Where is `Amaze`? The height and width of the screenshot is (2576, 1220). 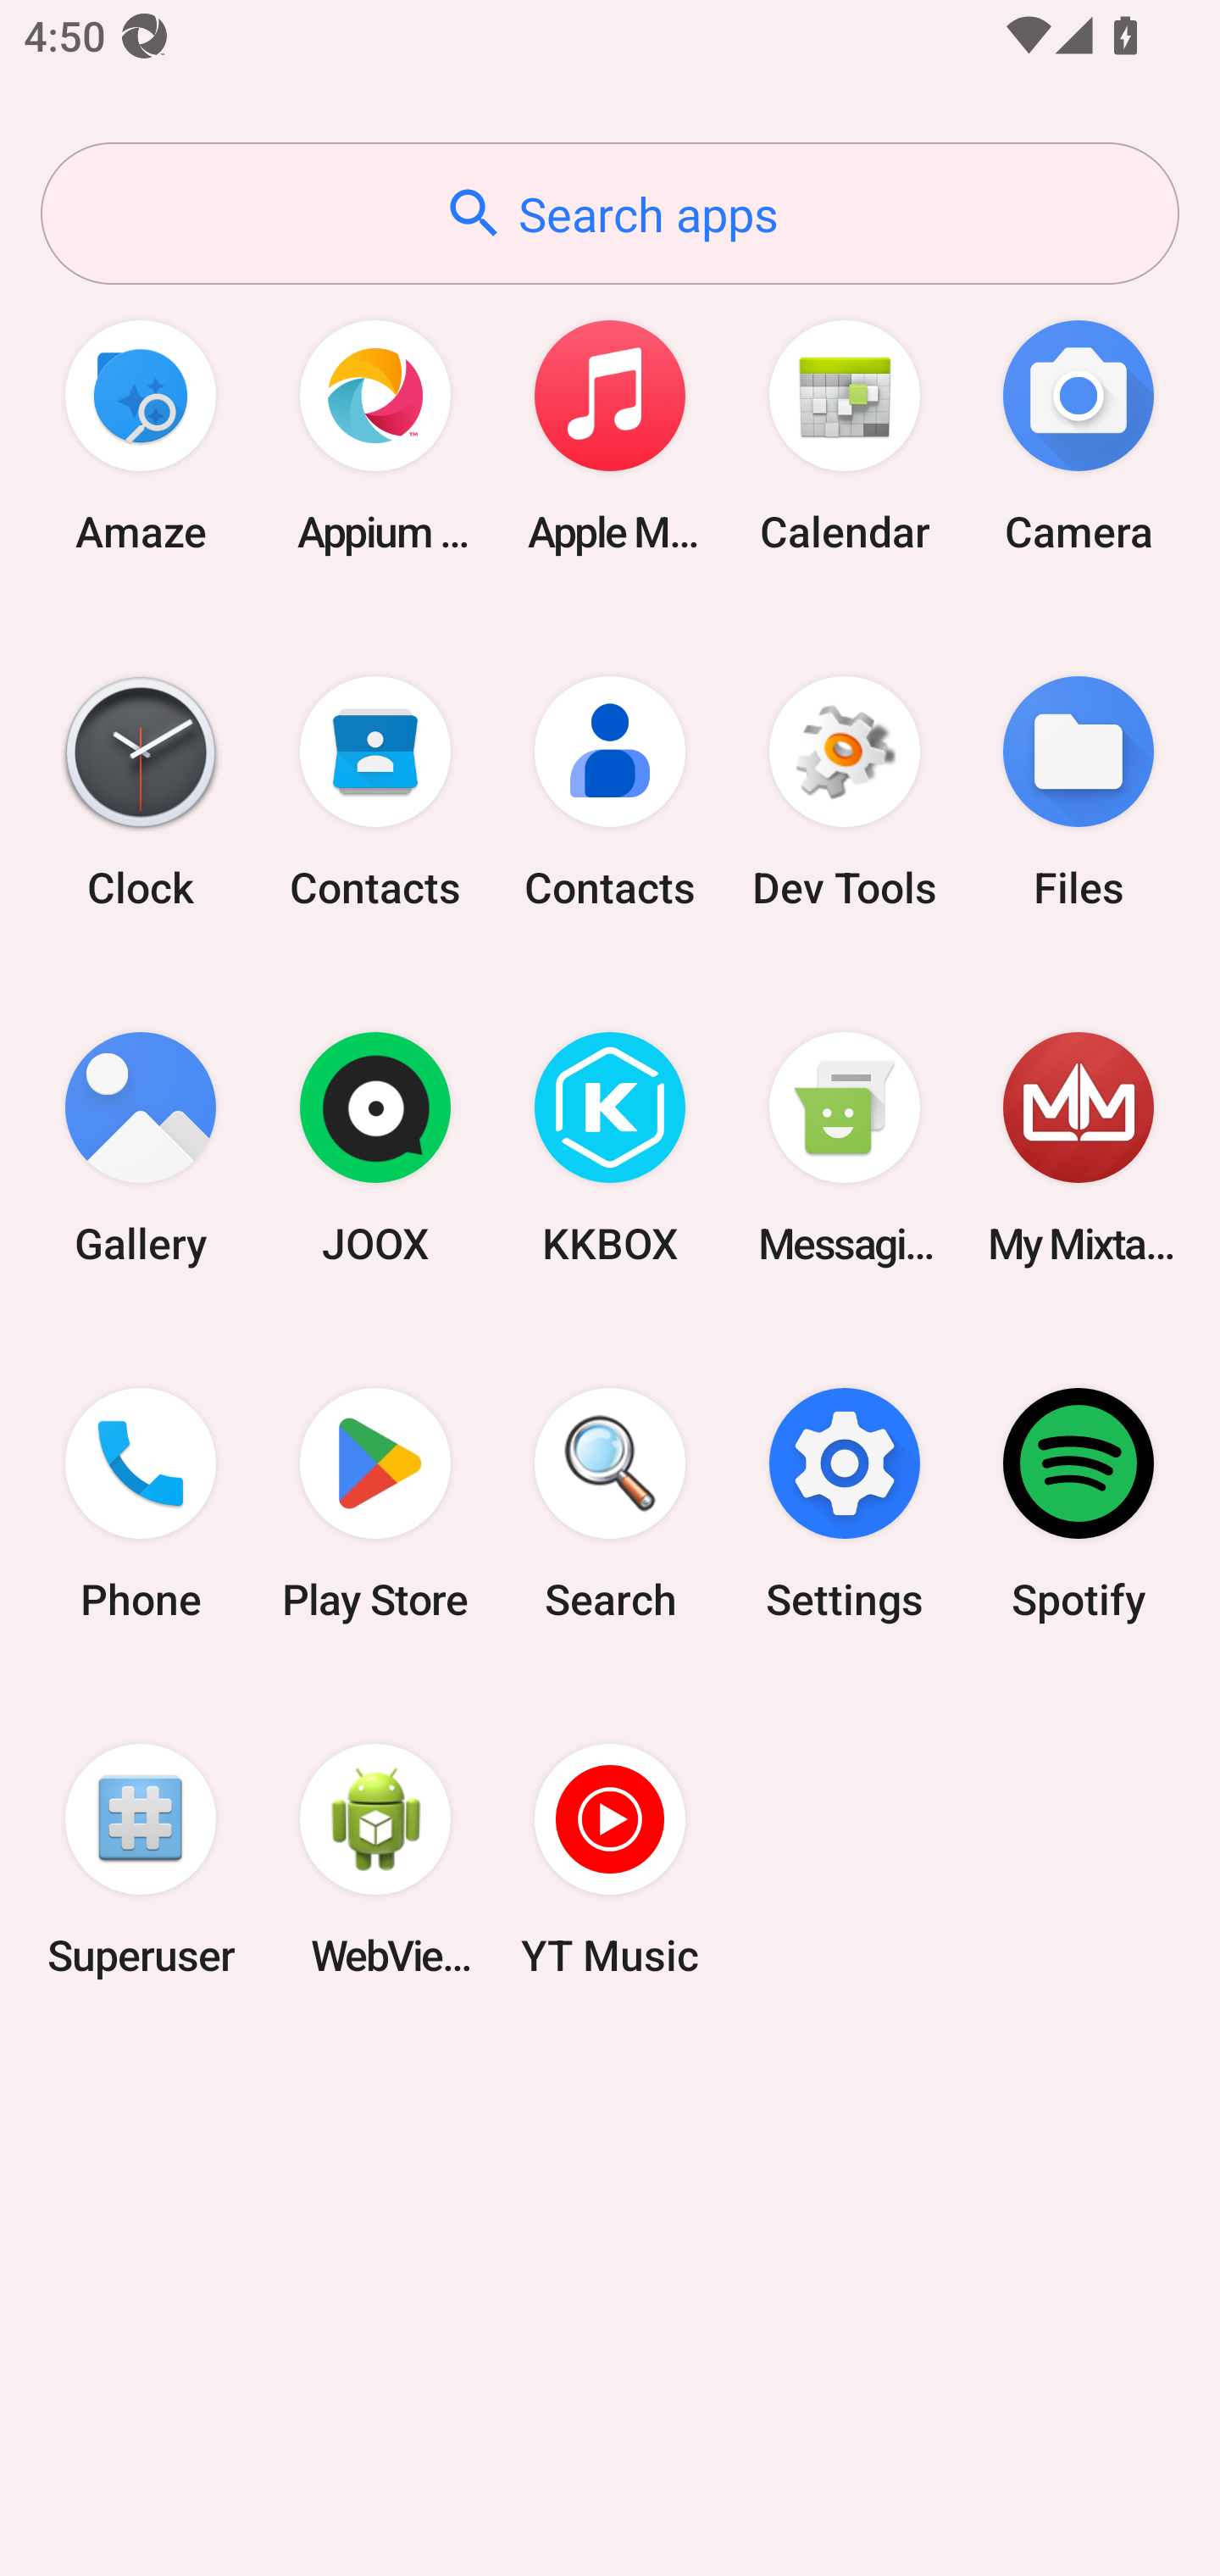
Amaze is located at coordinates (141, 436).